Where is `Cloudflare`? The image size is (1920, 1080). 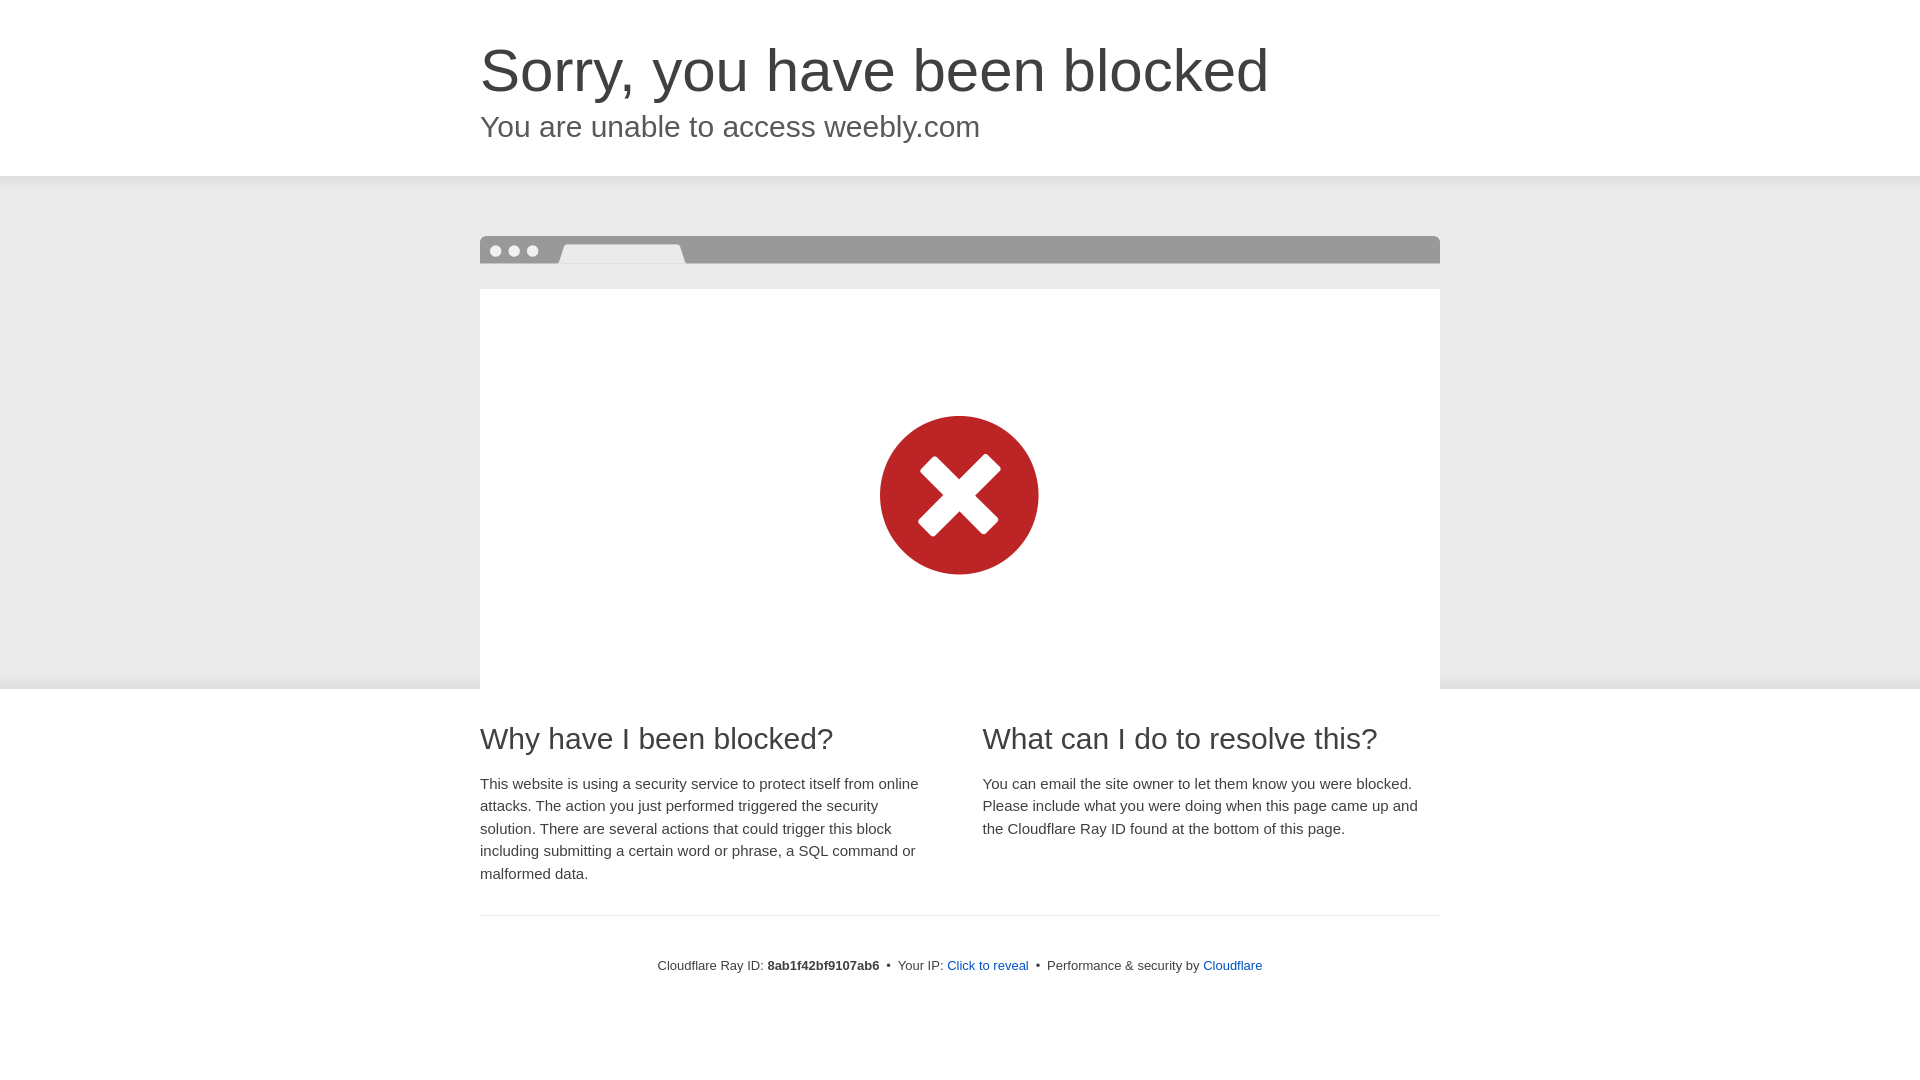 Cloudflare is located at coordinates (1232, 965).